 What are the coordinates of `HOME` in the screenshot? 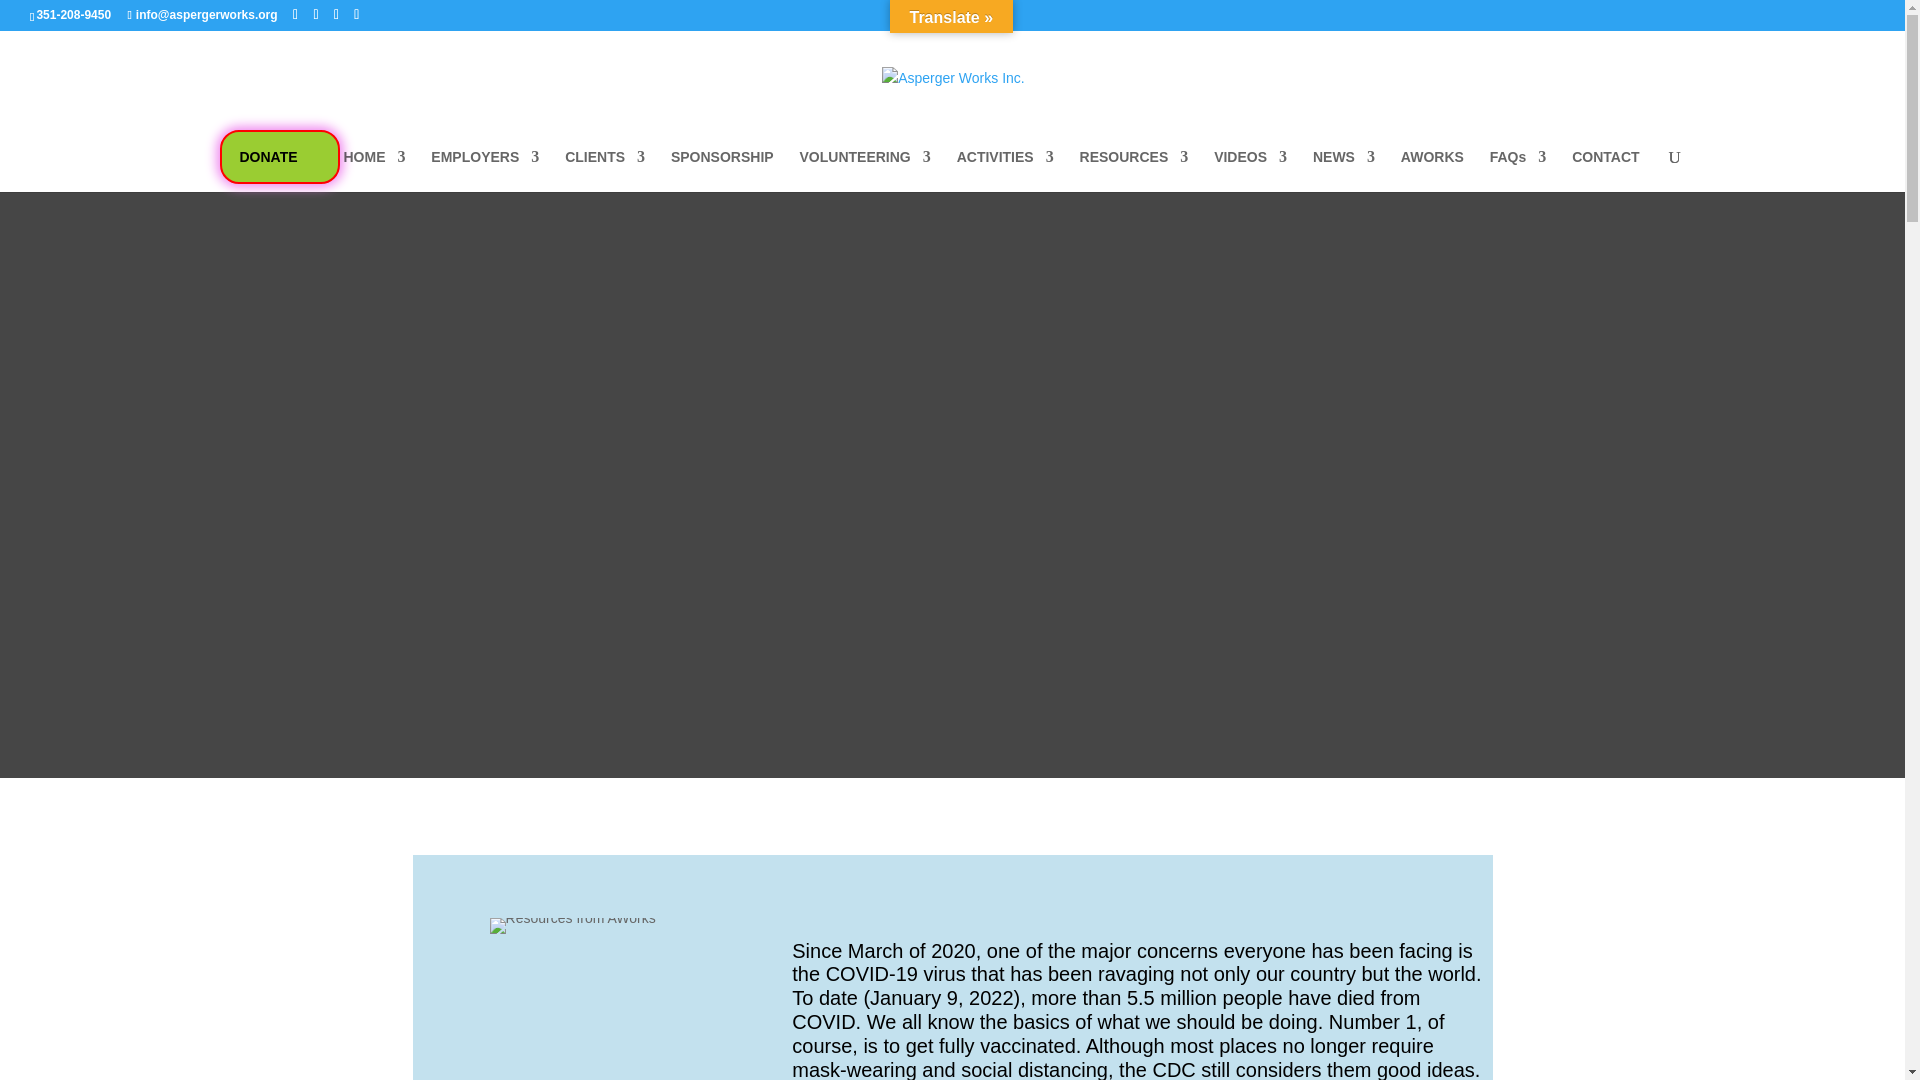 It's located at (374, 171).